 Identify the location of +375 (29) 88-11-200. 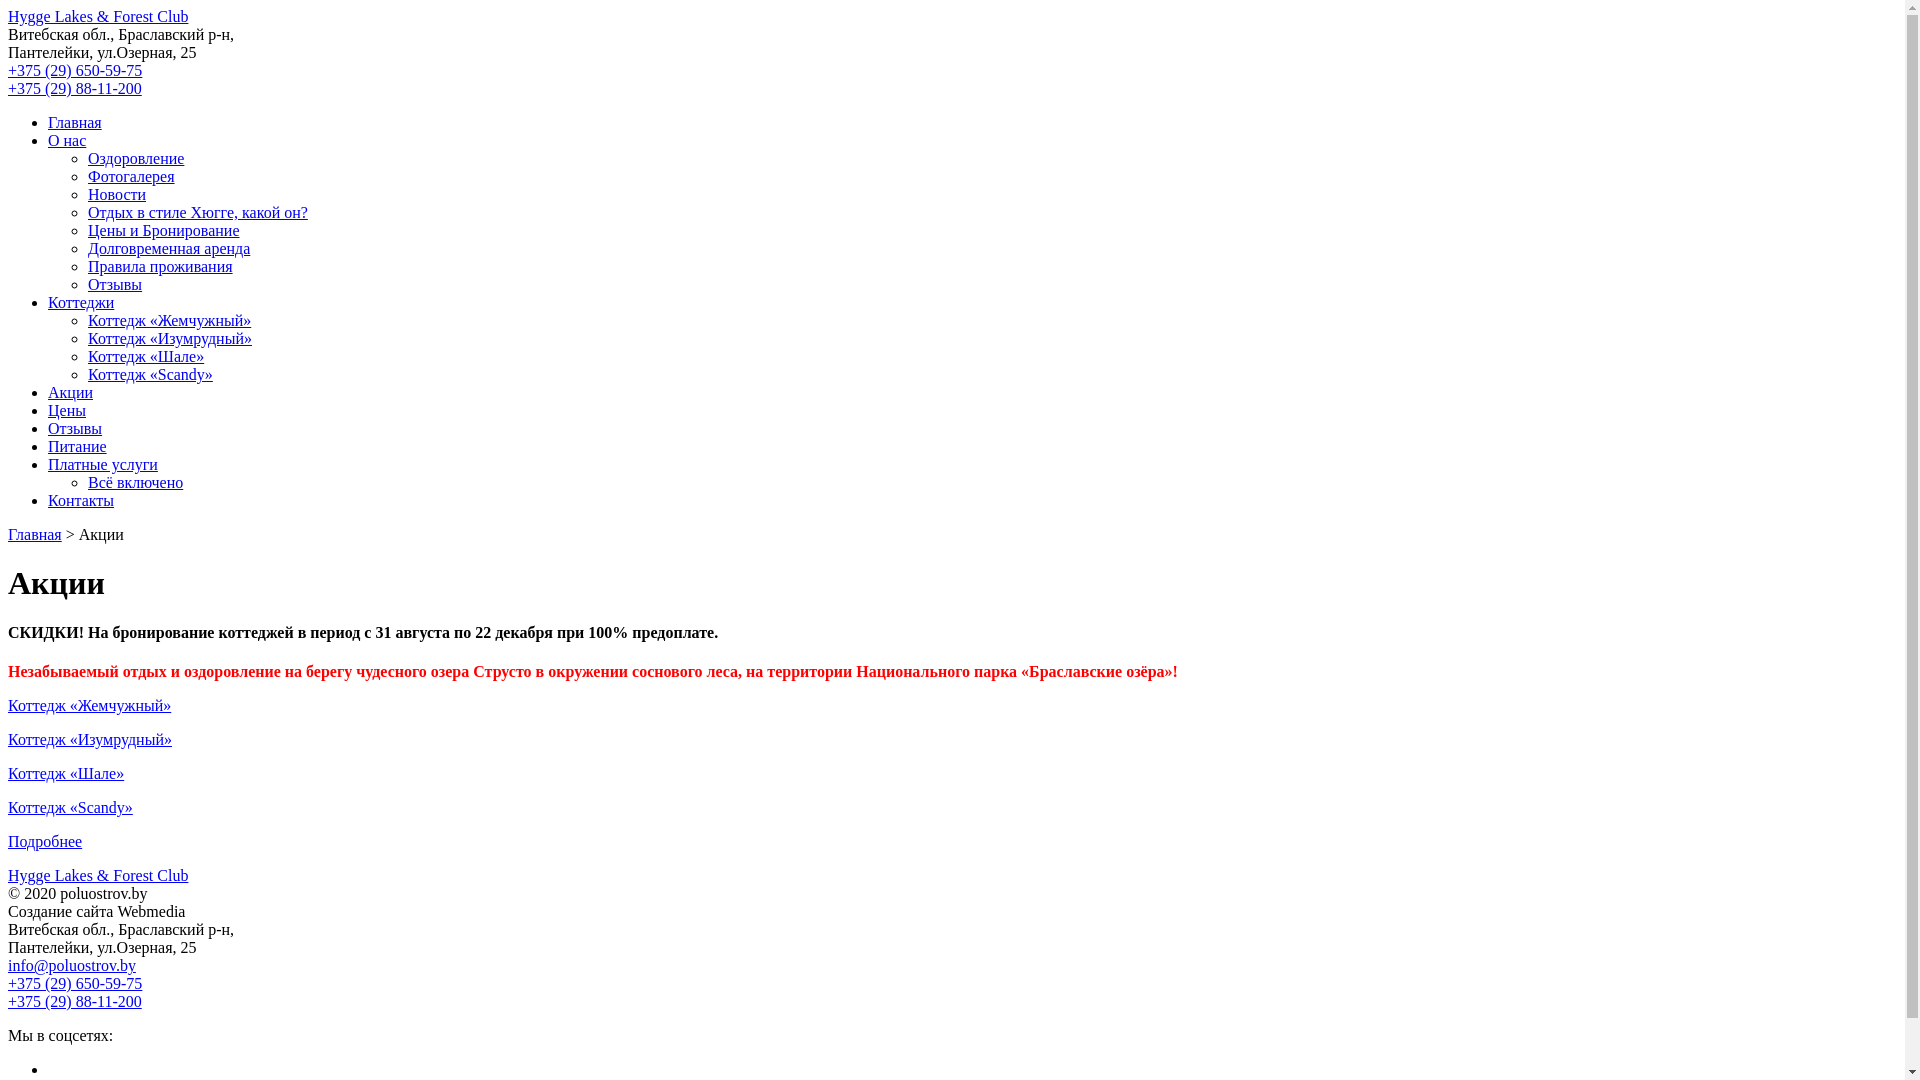
(75, 88).